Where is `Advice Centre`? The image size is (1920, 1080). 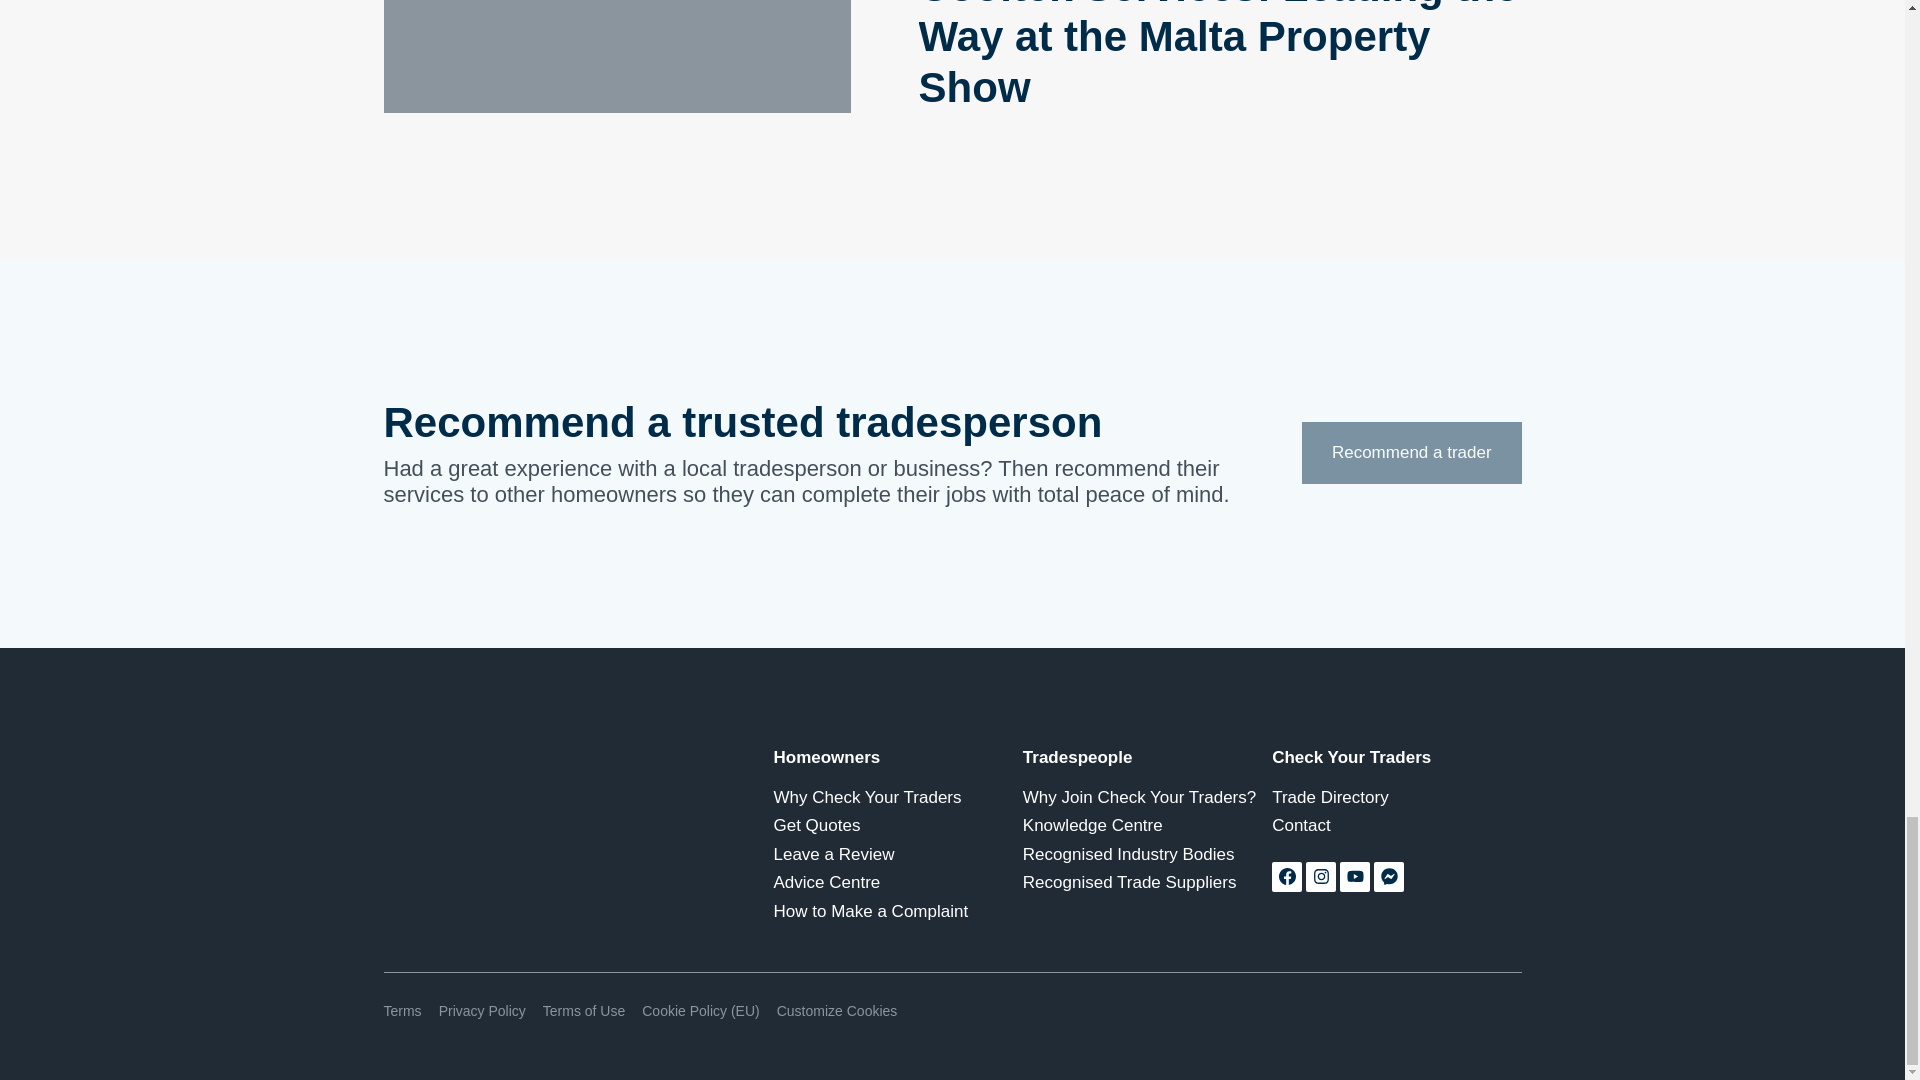
Advice Centre is located at coordinates (898, 882).